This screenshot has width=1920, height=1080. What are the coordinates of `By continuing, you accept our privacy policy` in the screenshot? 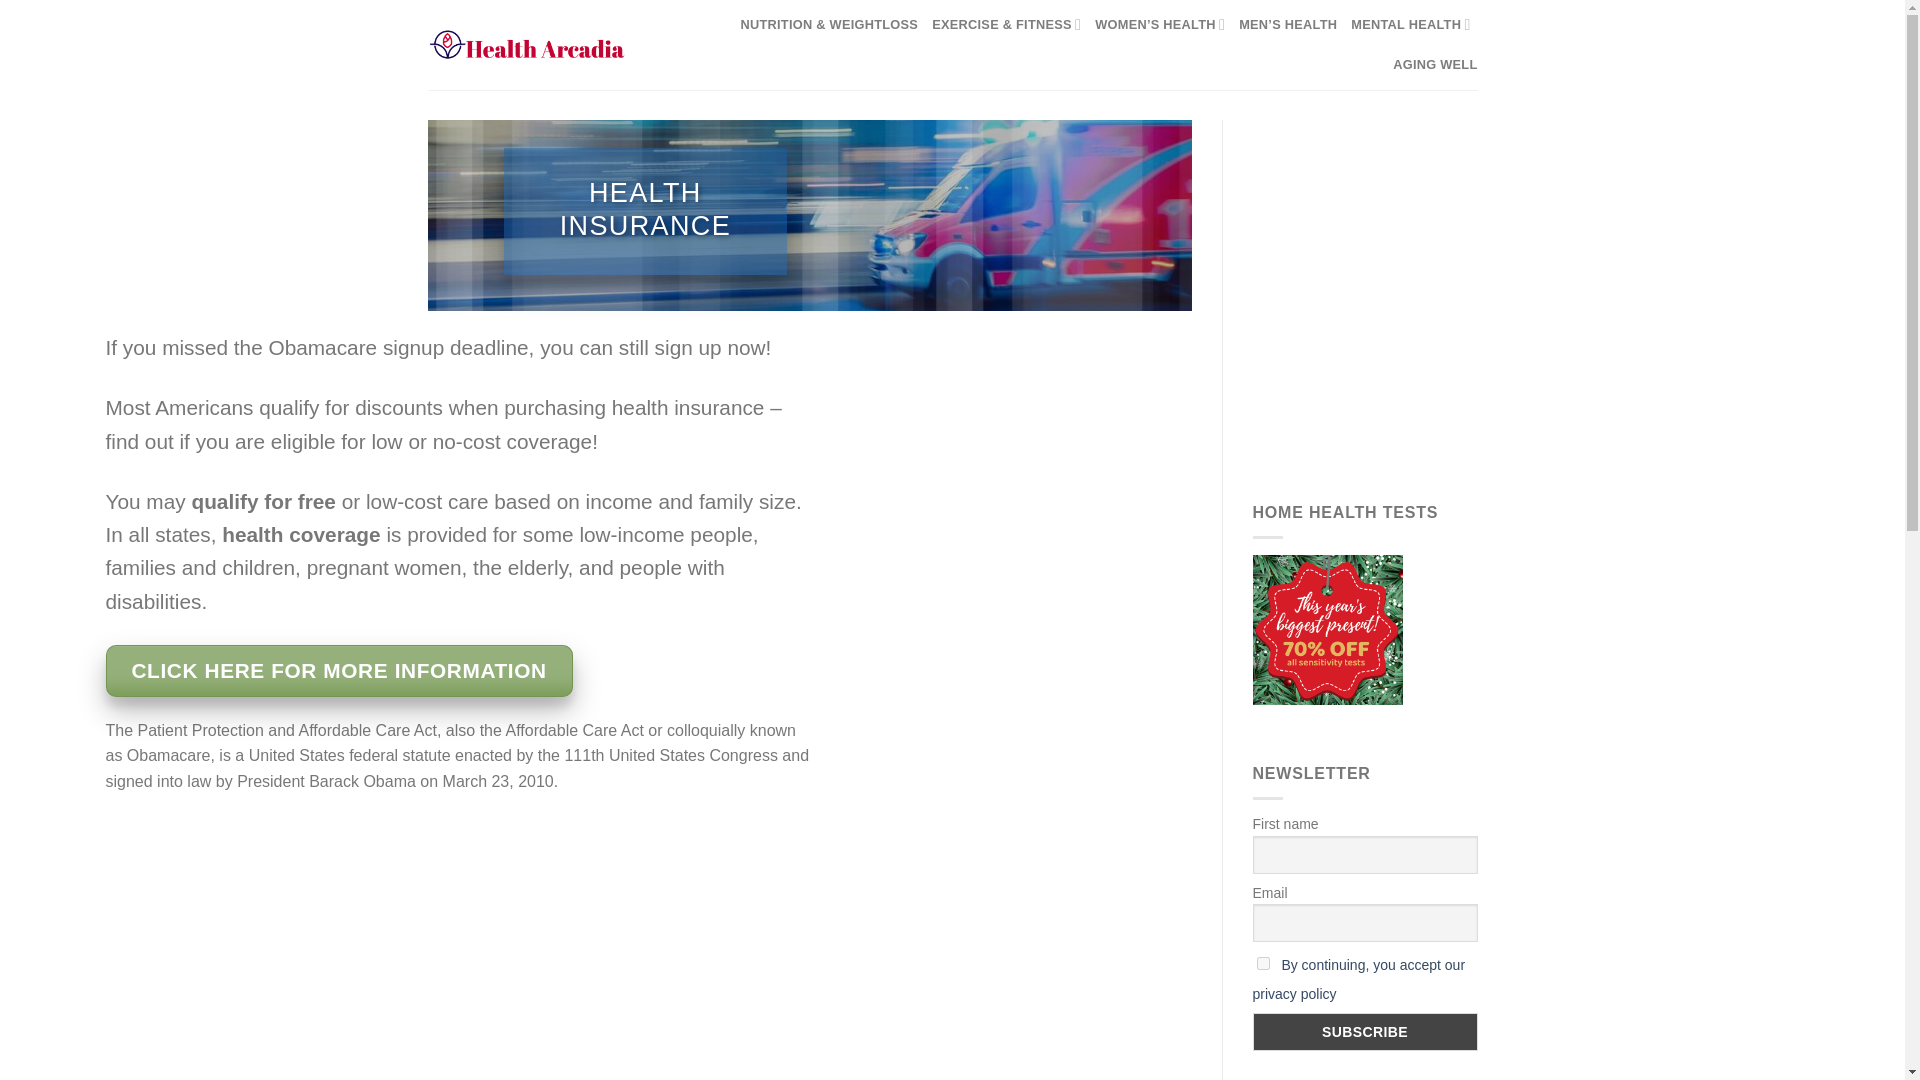 It's located at (1358, 979).